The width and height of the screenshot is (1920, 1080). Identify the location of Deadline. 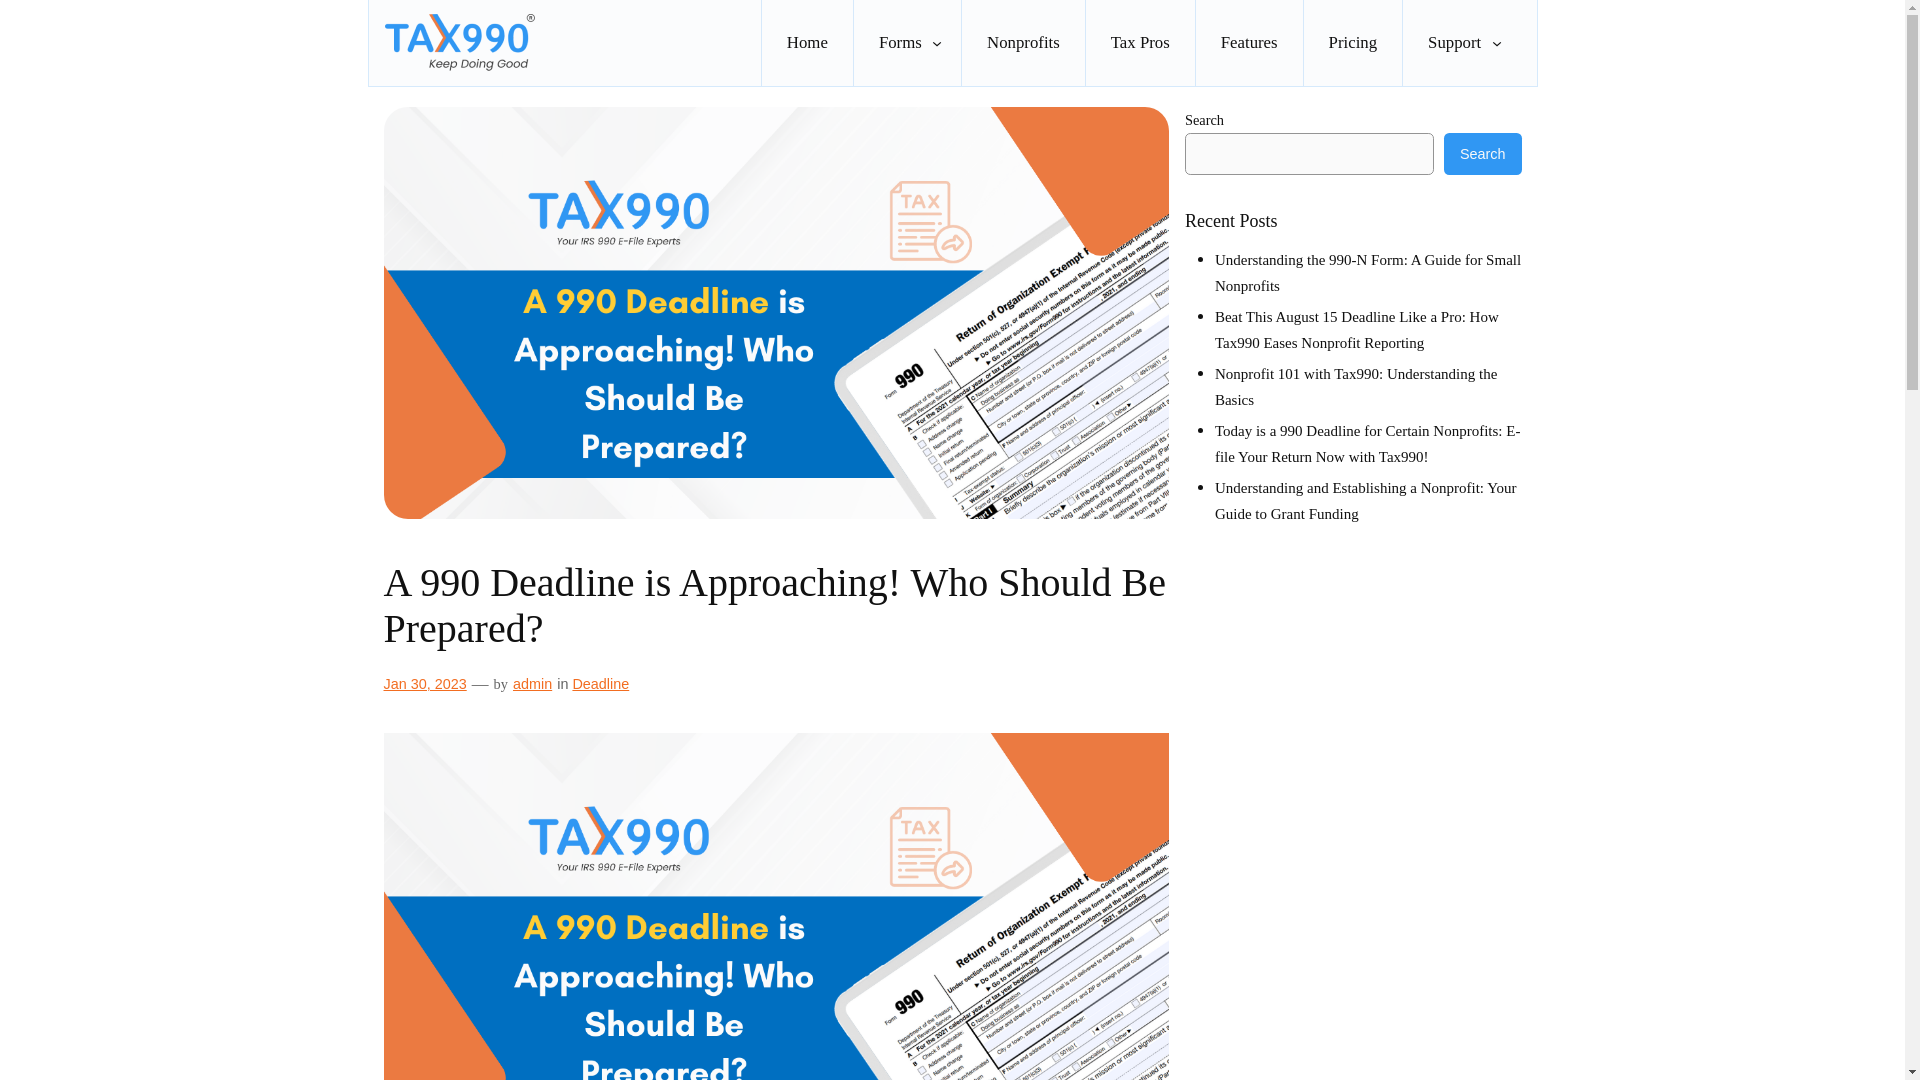
(600, 684).